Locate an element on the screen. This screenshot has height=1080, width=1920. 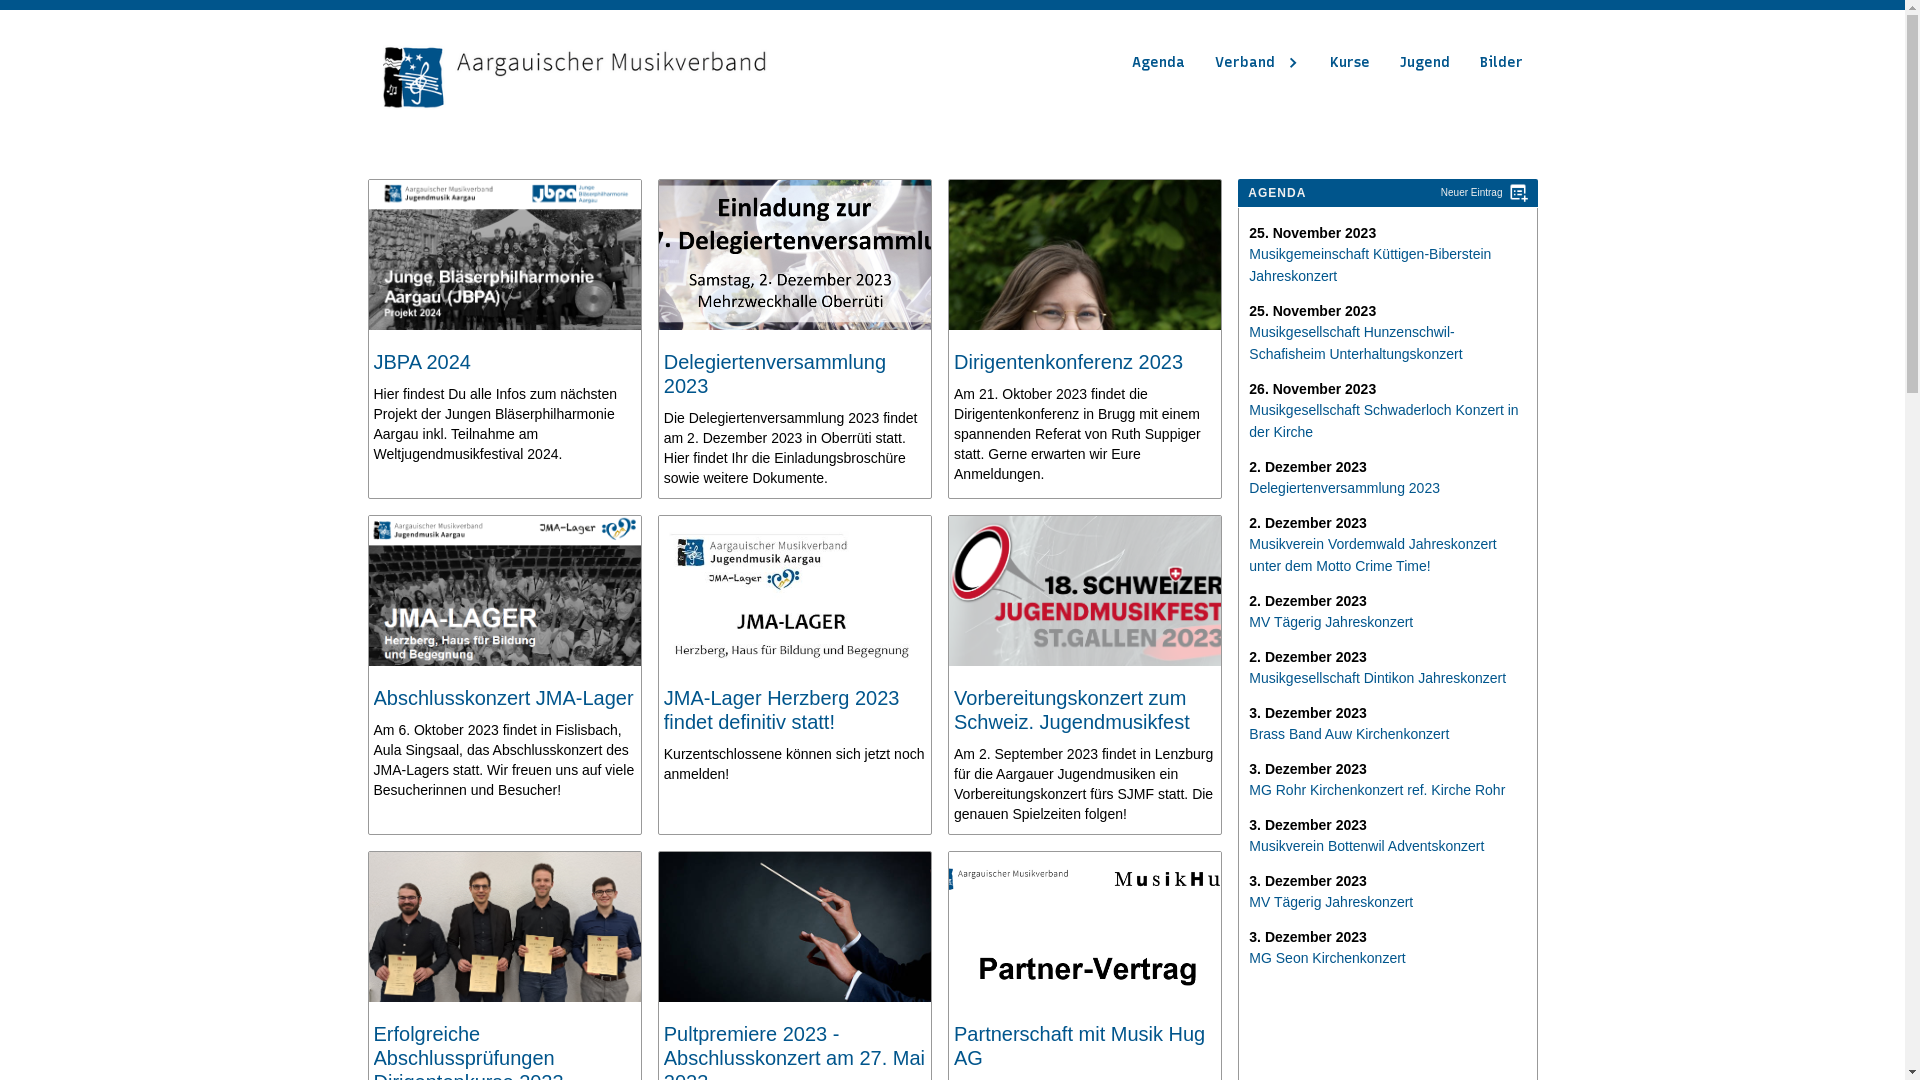
Bilder is located at coordinates (1500, 63).